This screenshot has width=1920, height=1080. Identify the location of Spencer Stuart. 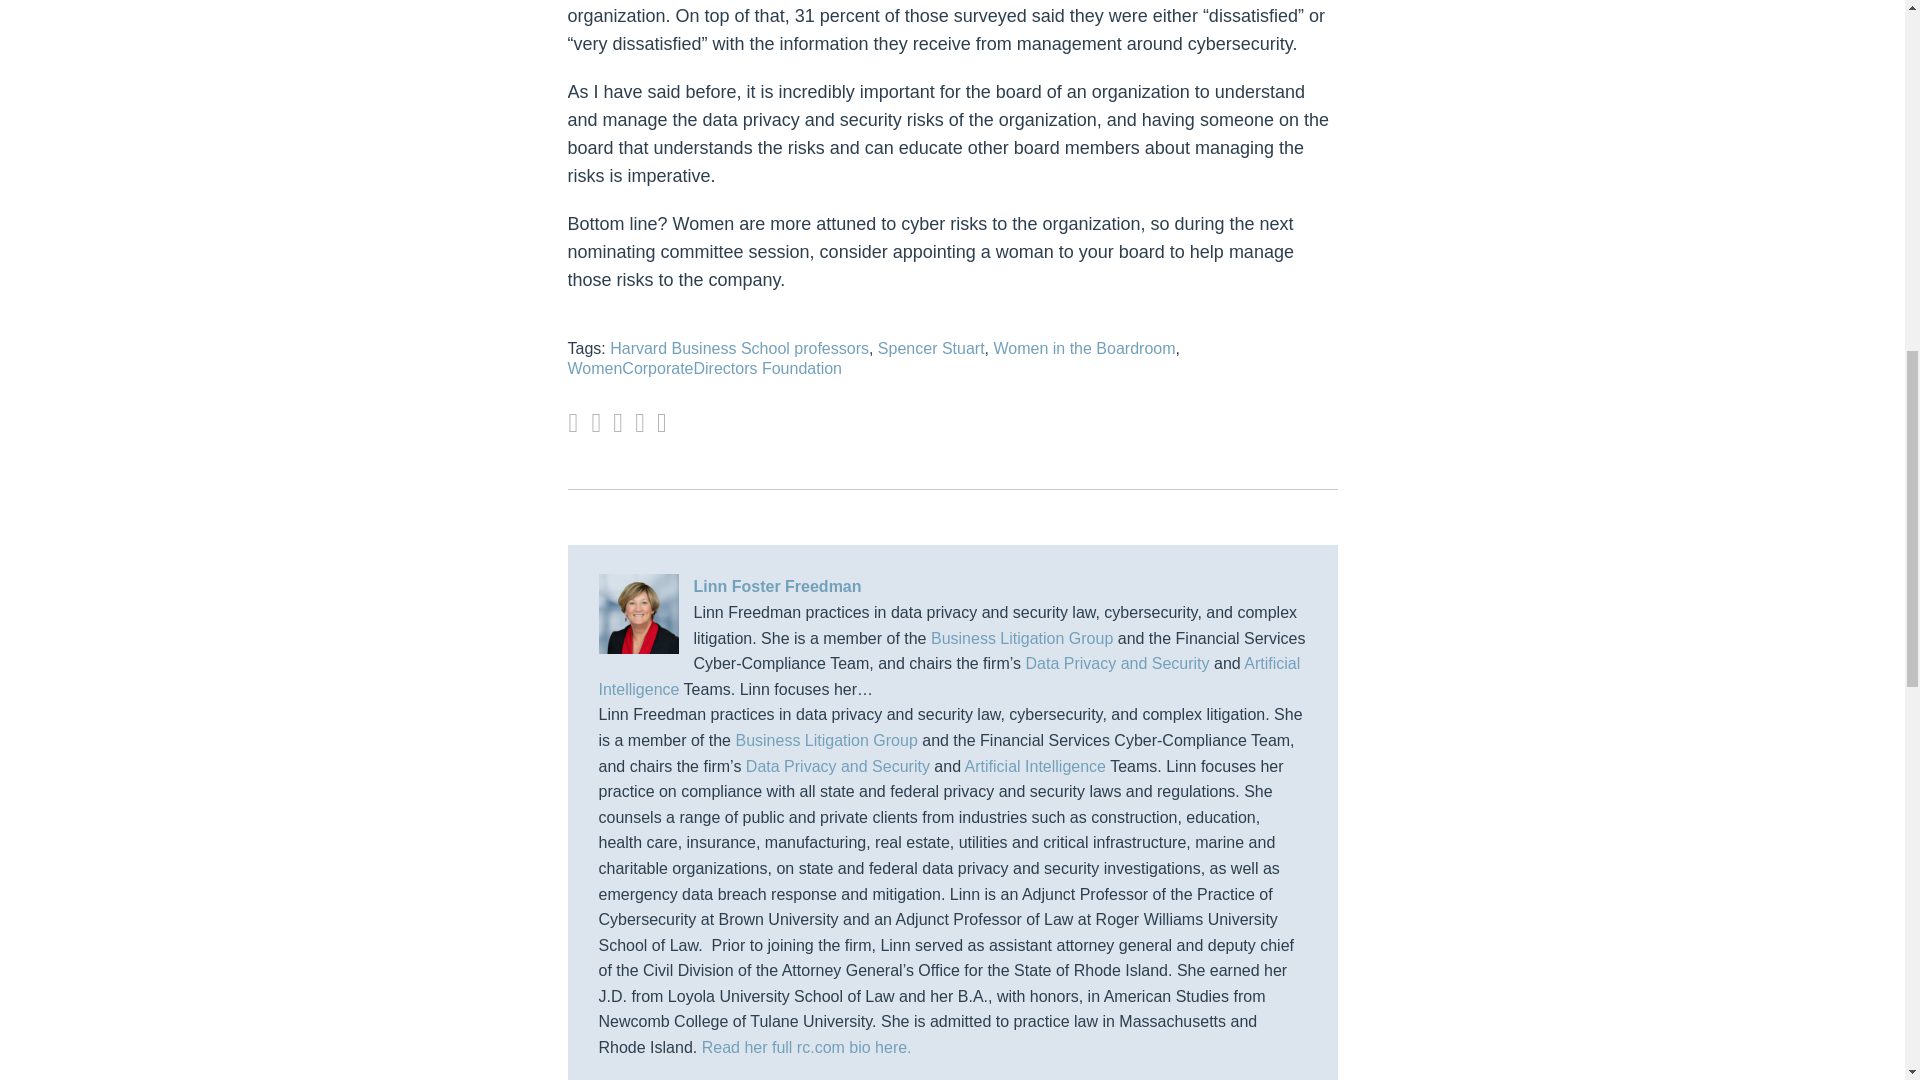
(930, 348).